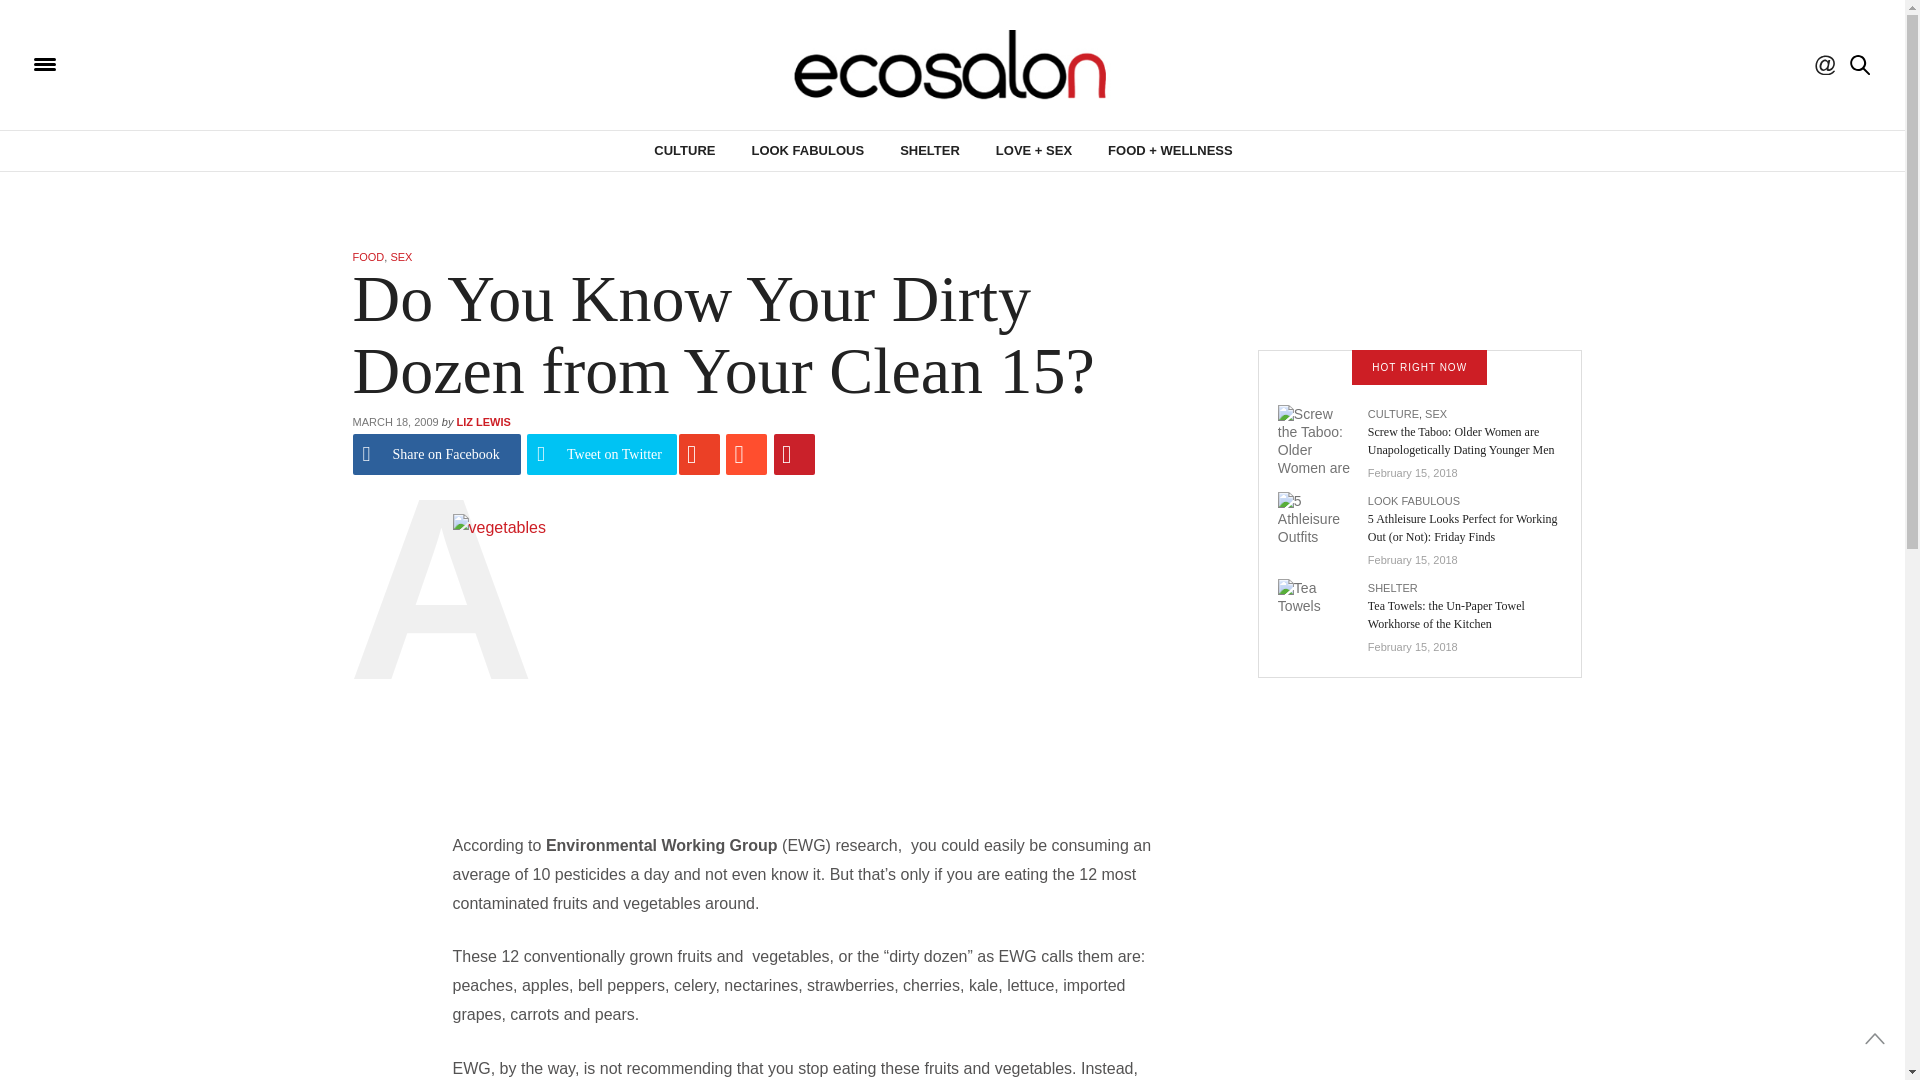 The width and height of the screenshot is (1920, 1080). Describe the element at coordinates (807, 150) in the screenshot. I see `LOOK FABULOUS` at that location.